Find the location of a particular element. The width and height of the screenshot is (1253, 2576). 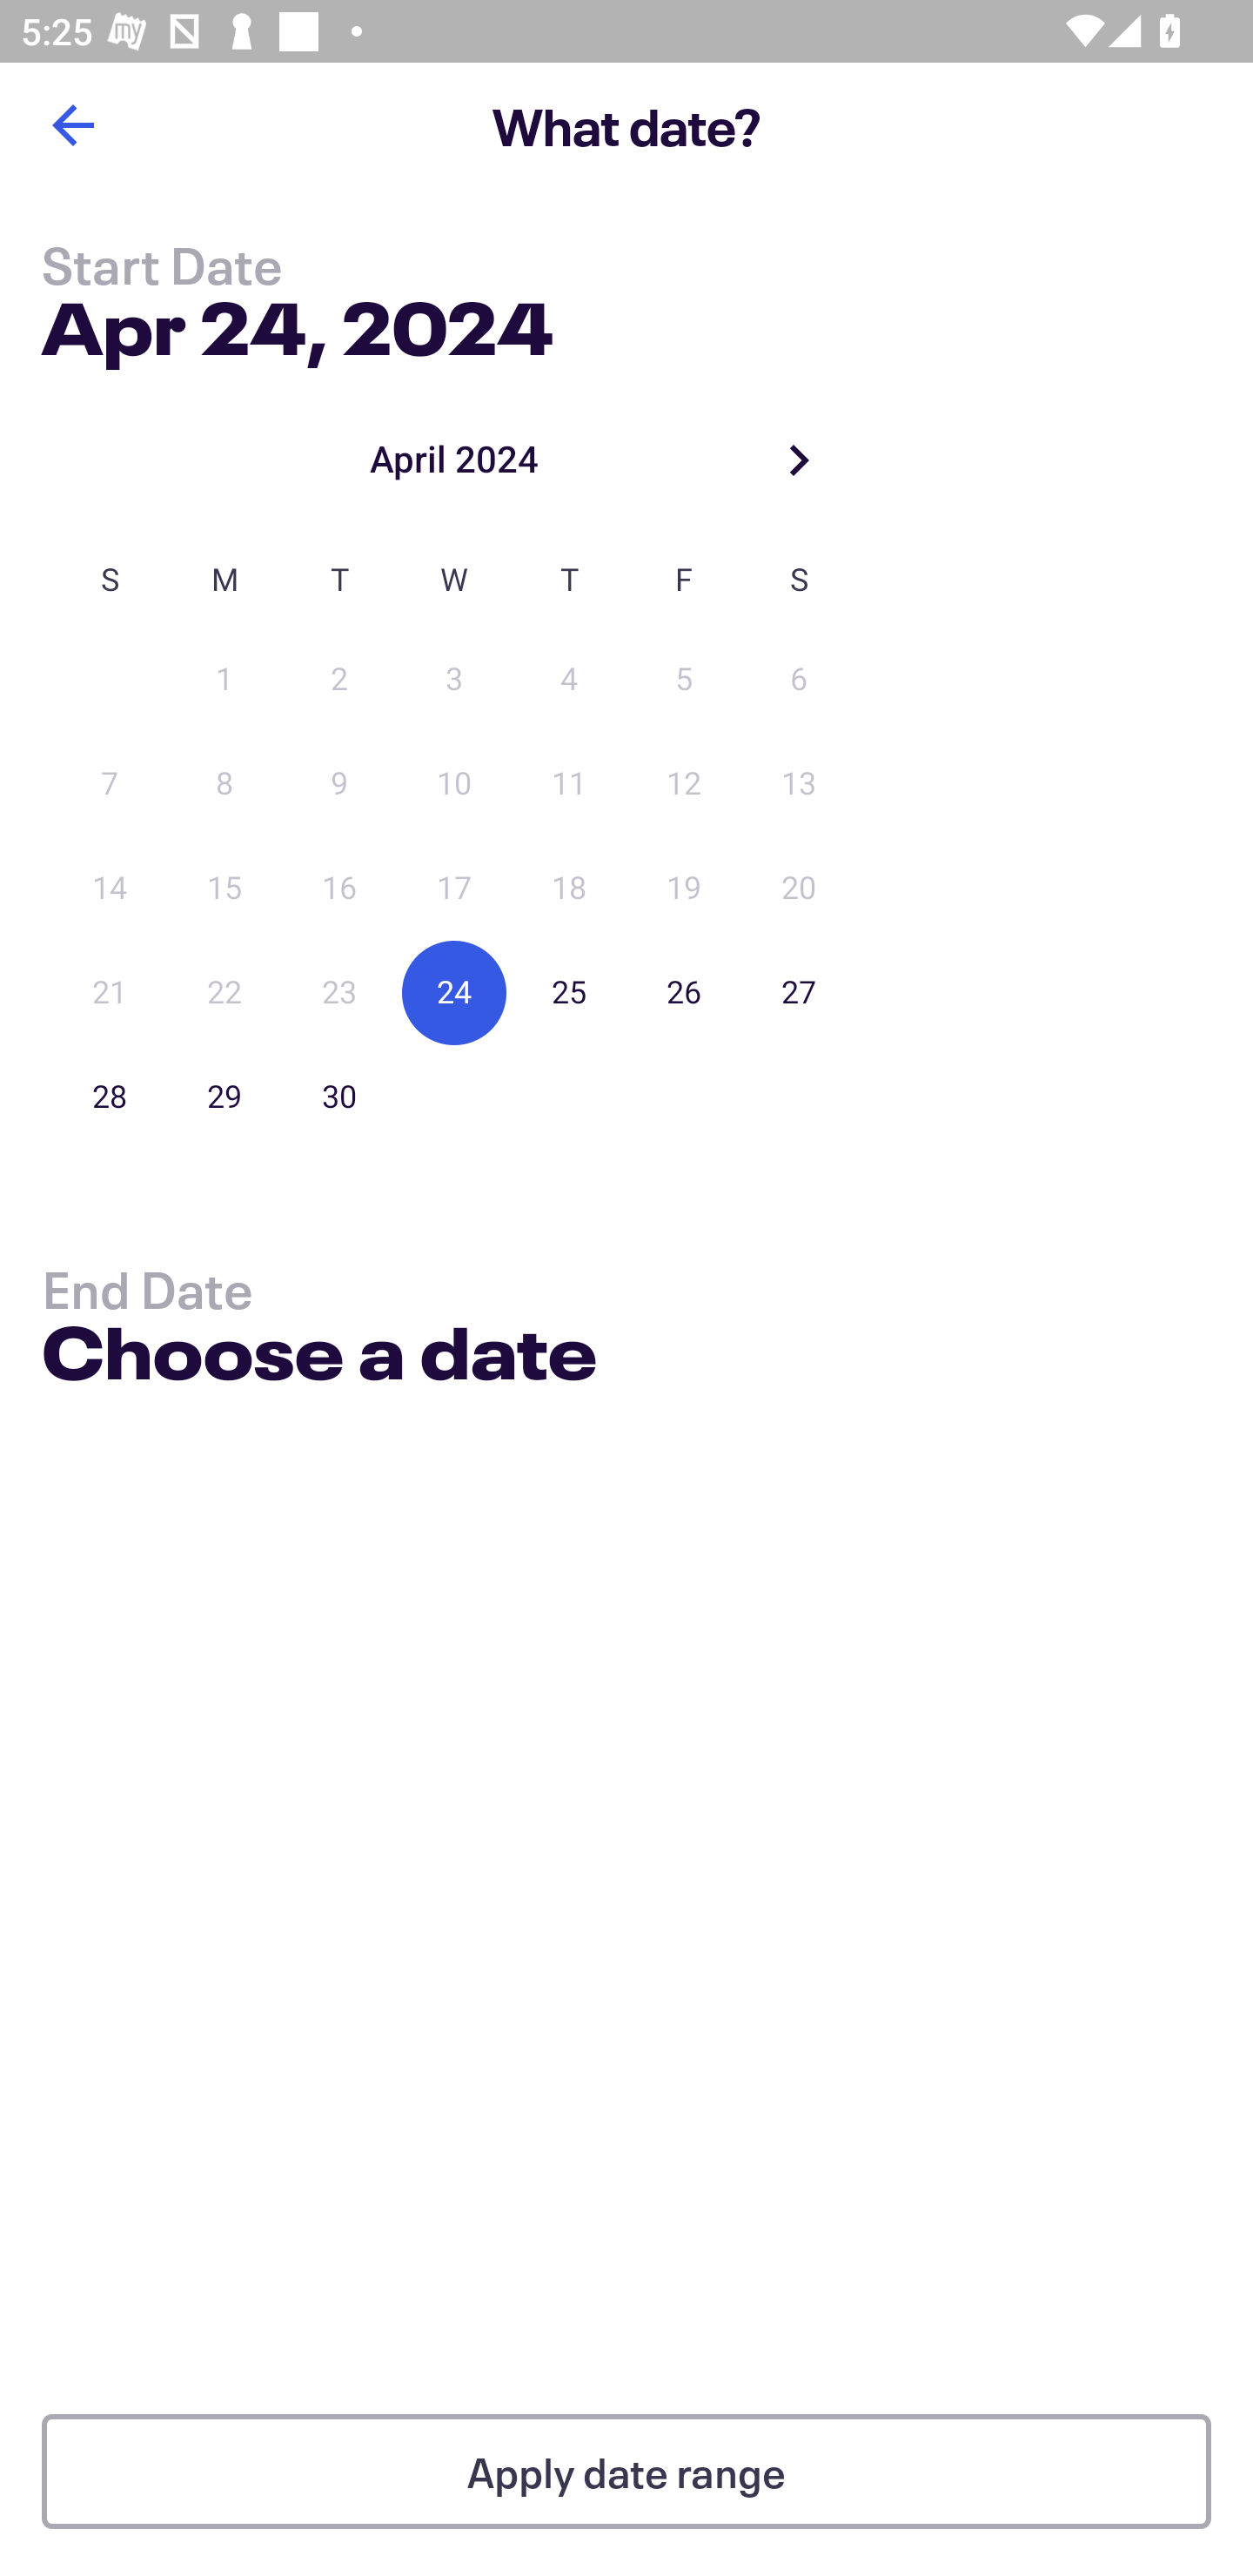

19 19 April 2024 is located at coordinates (684, 889).